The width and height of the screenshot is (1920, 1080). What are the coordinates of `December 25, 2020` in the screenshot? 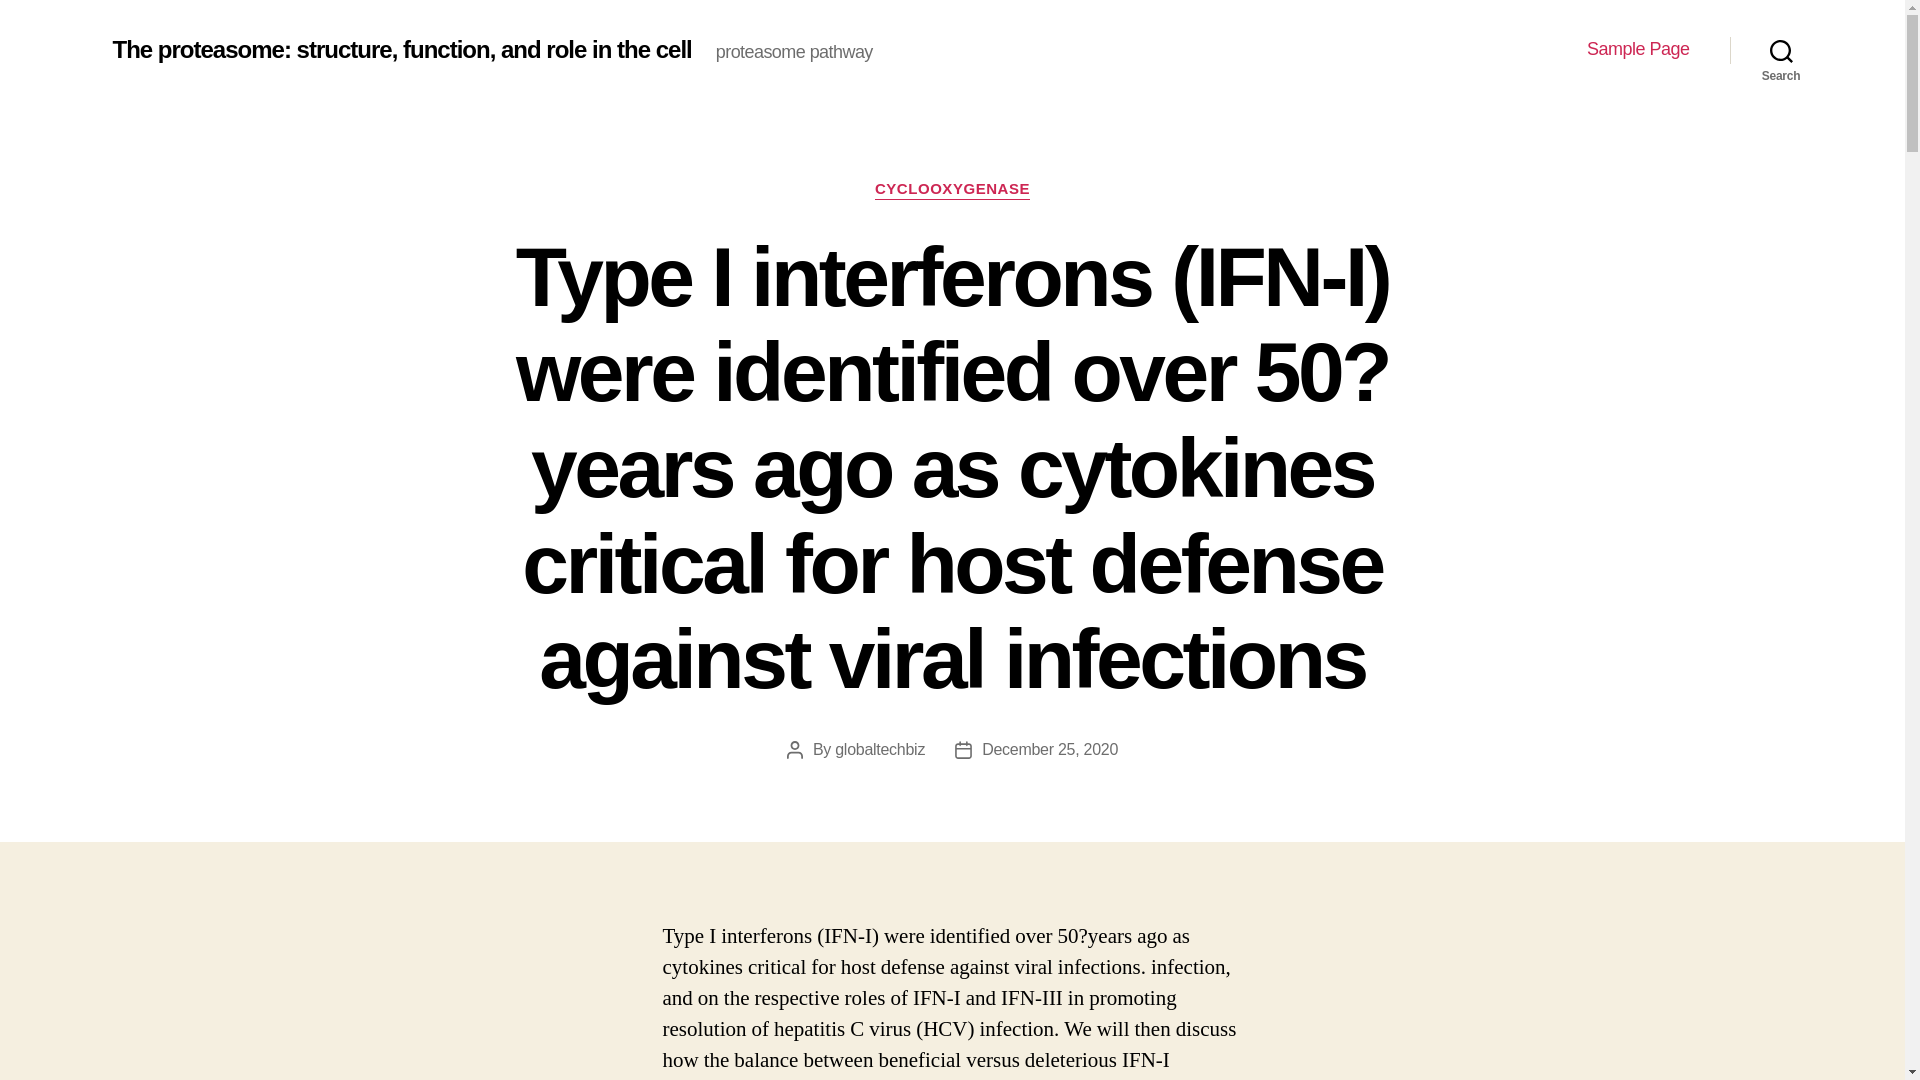 It's located at (1049, 749).